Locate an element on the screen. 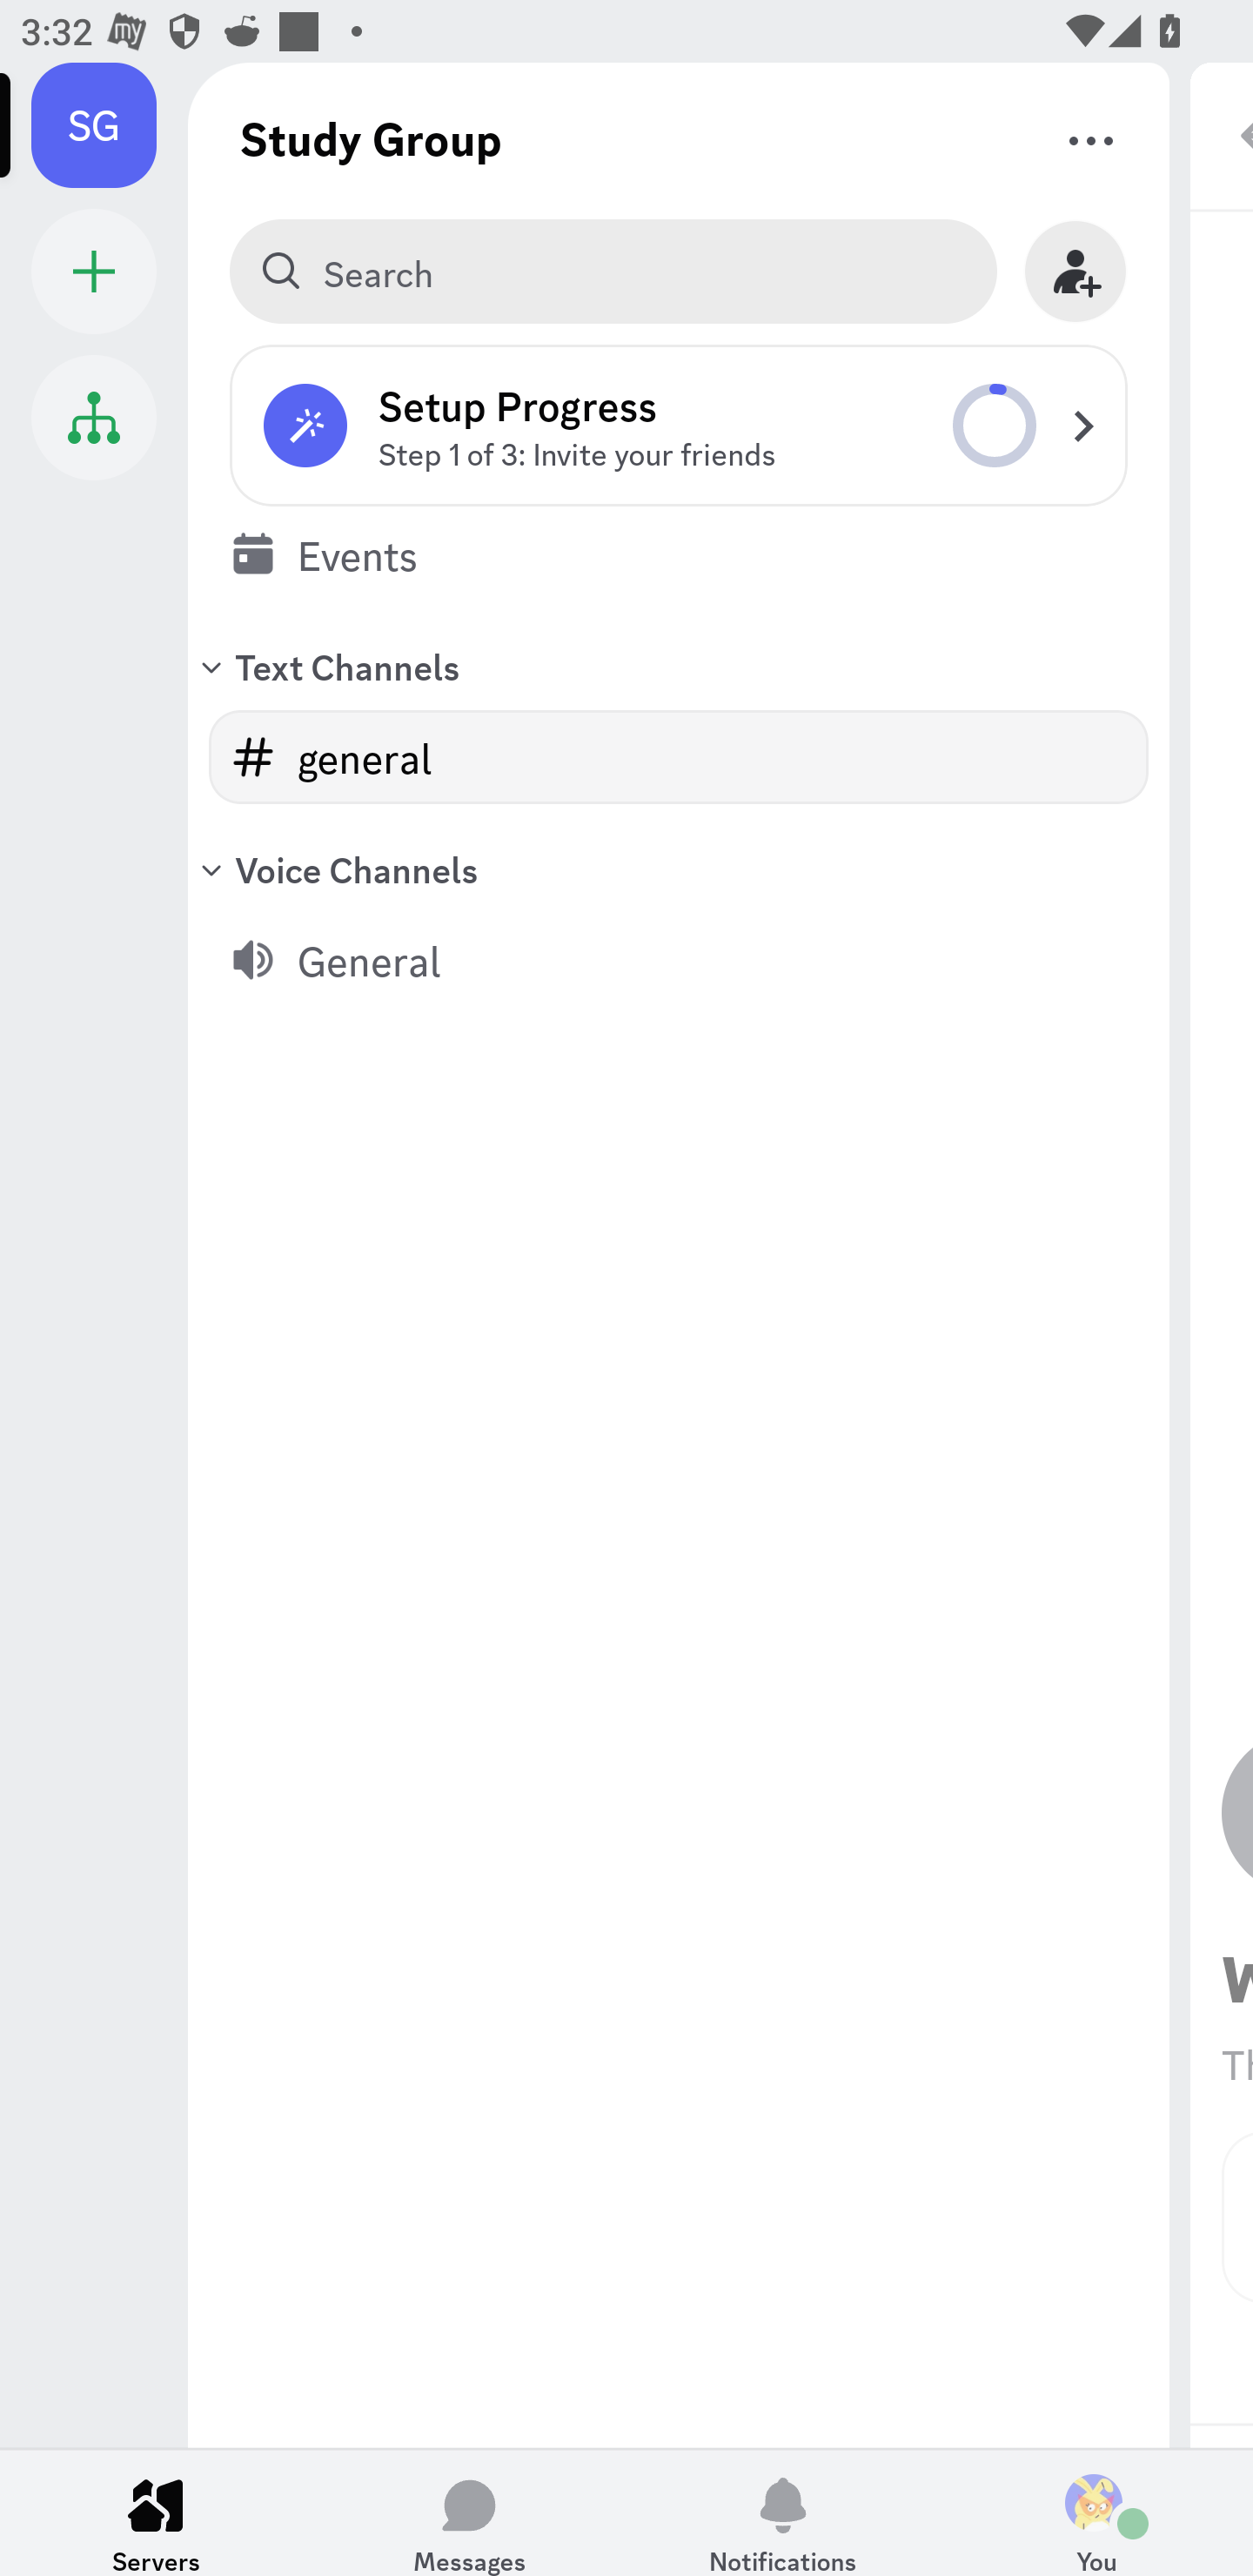 Image resolution: width=1253 pixels, height=2576 pixels. Servers is located at coordinates (157, 2512).